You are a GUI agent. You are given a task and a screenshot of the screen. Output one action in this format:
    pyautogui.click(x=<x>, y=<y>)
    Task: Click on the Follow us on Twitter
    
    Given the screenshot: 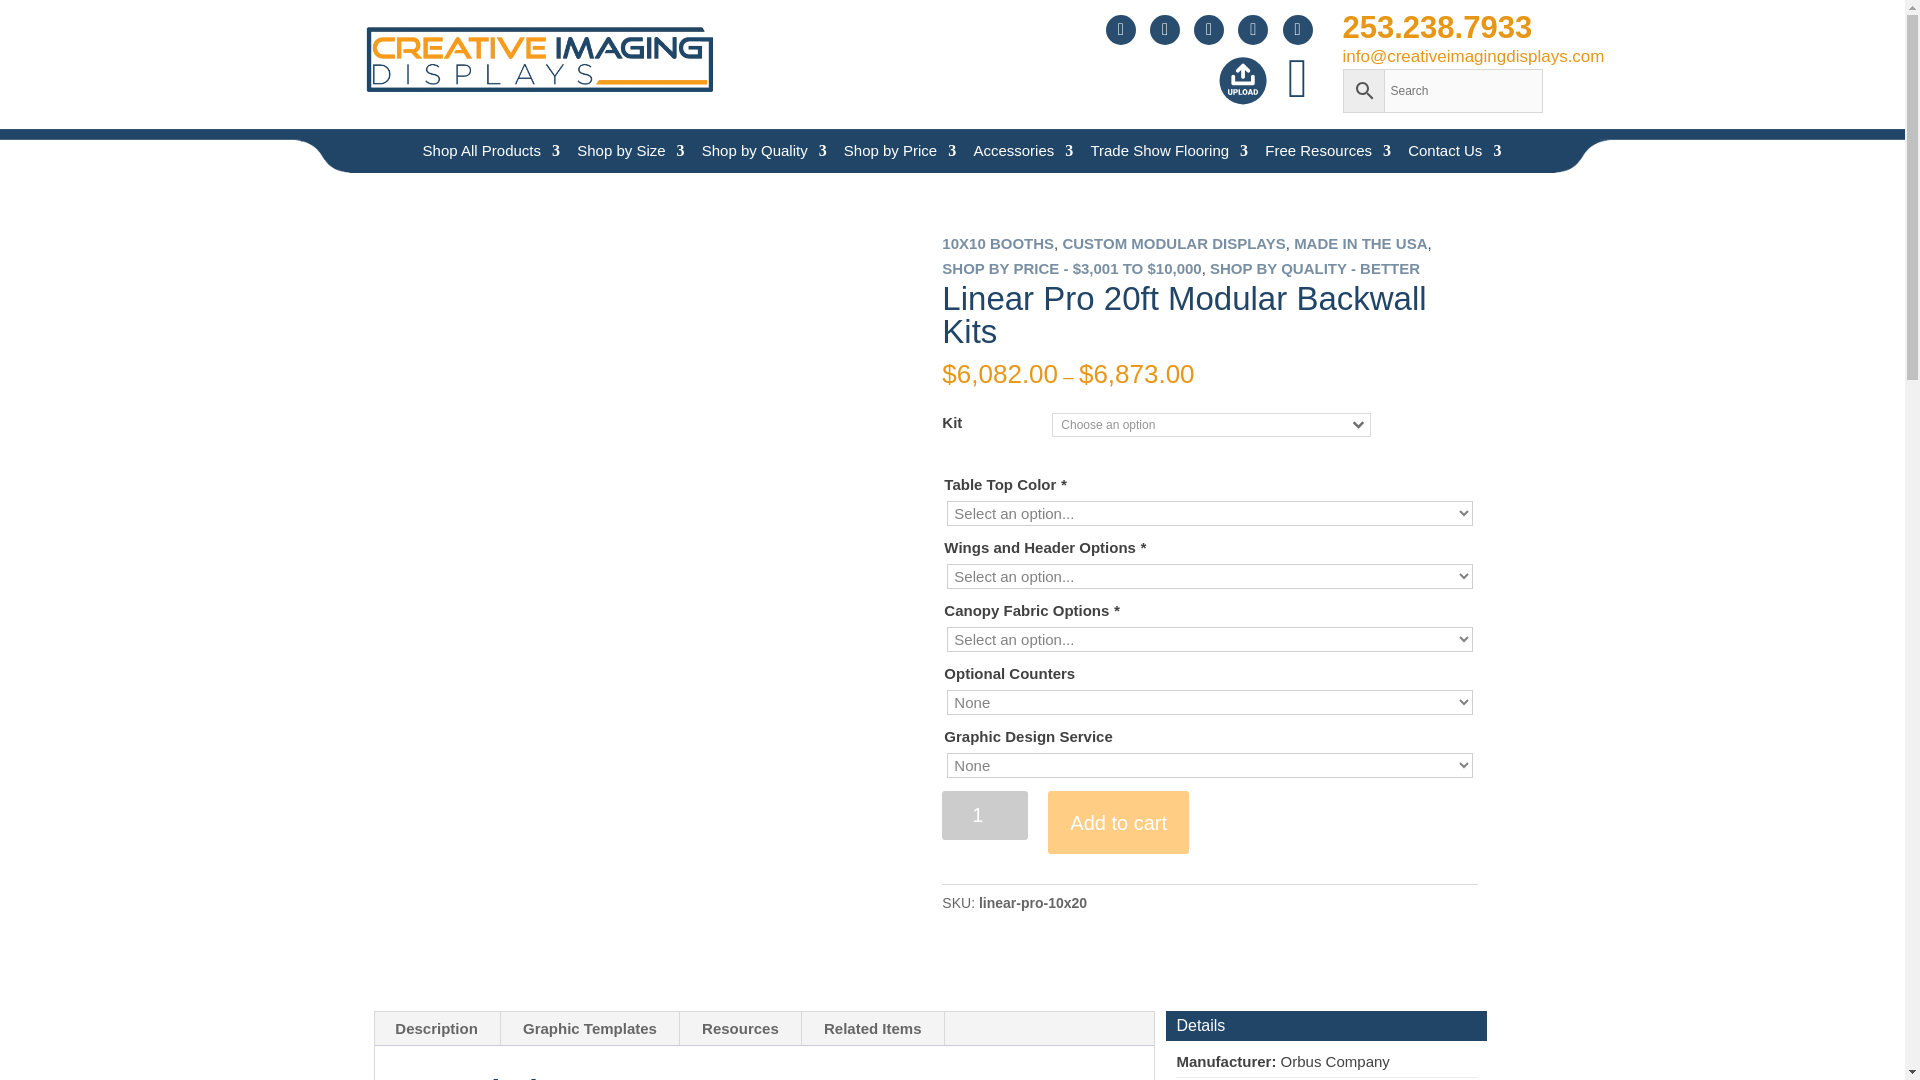 What is the action you would take?
    pyautogui.click(x=1252, y=30)
    